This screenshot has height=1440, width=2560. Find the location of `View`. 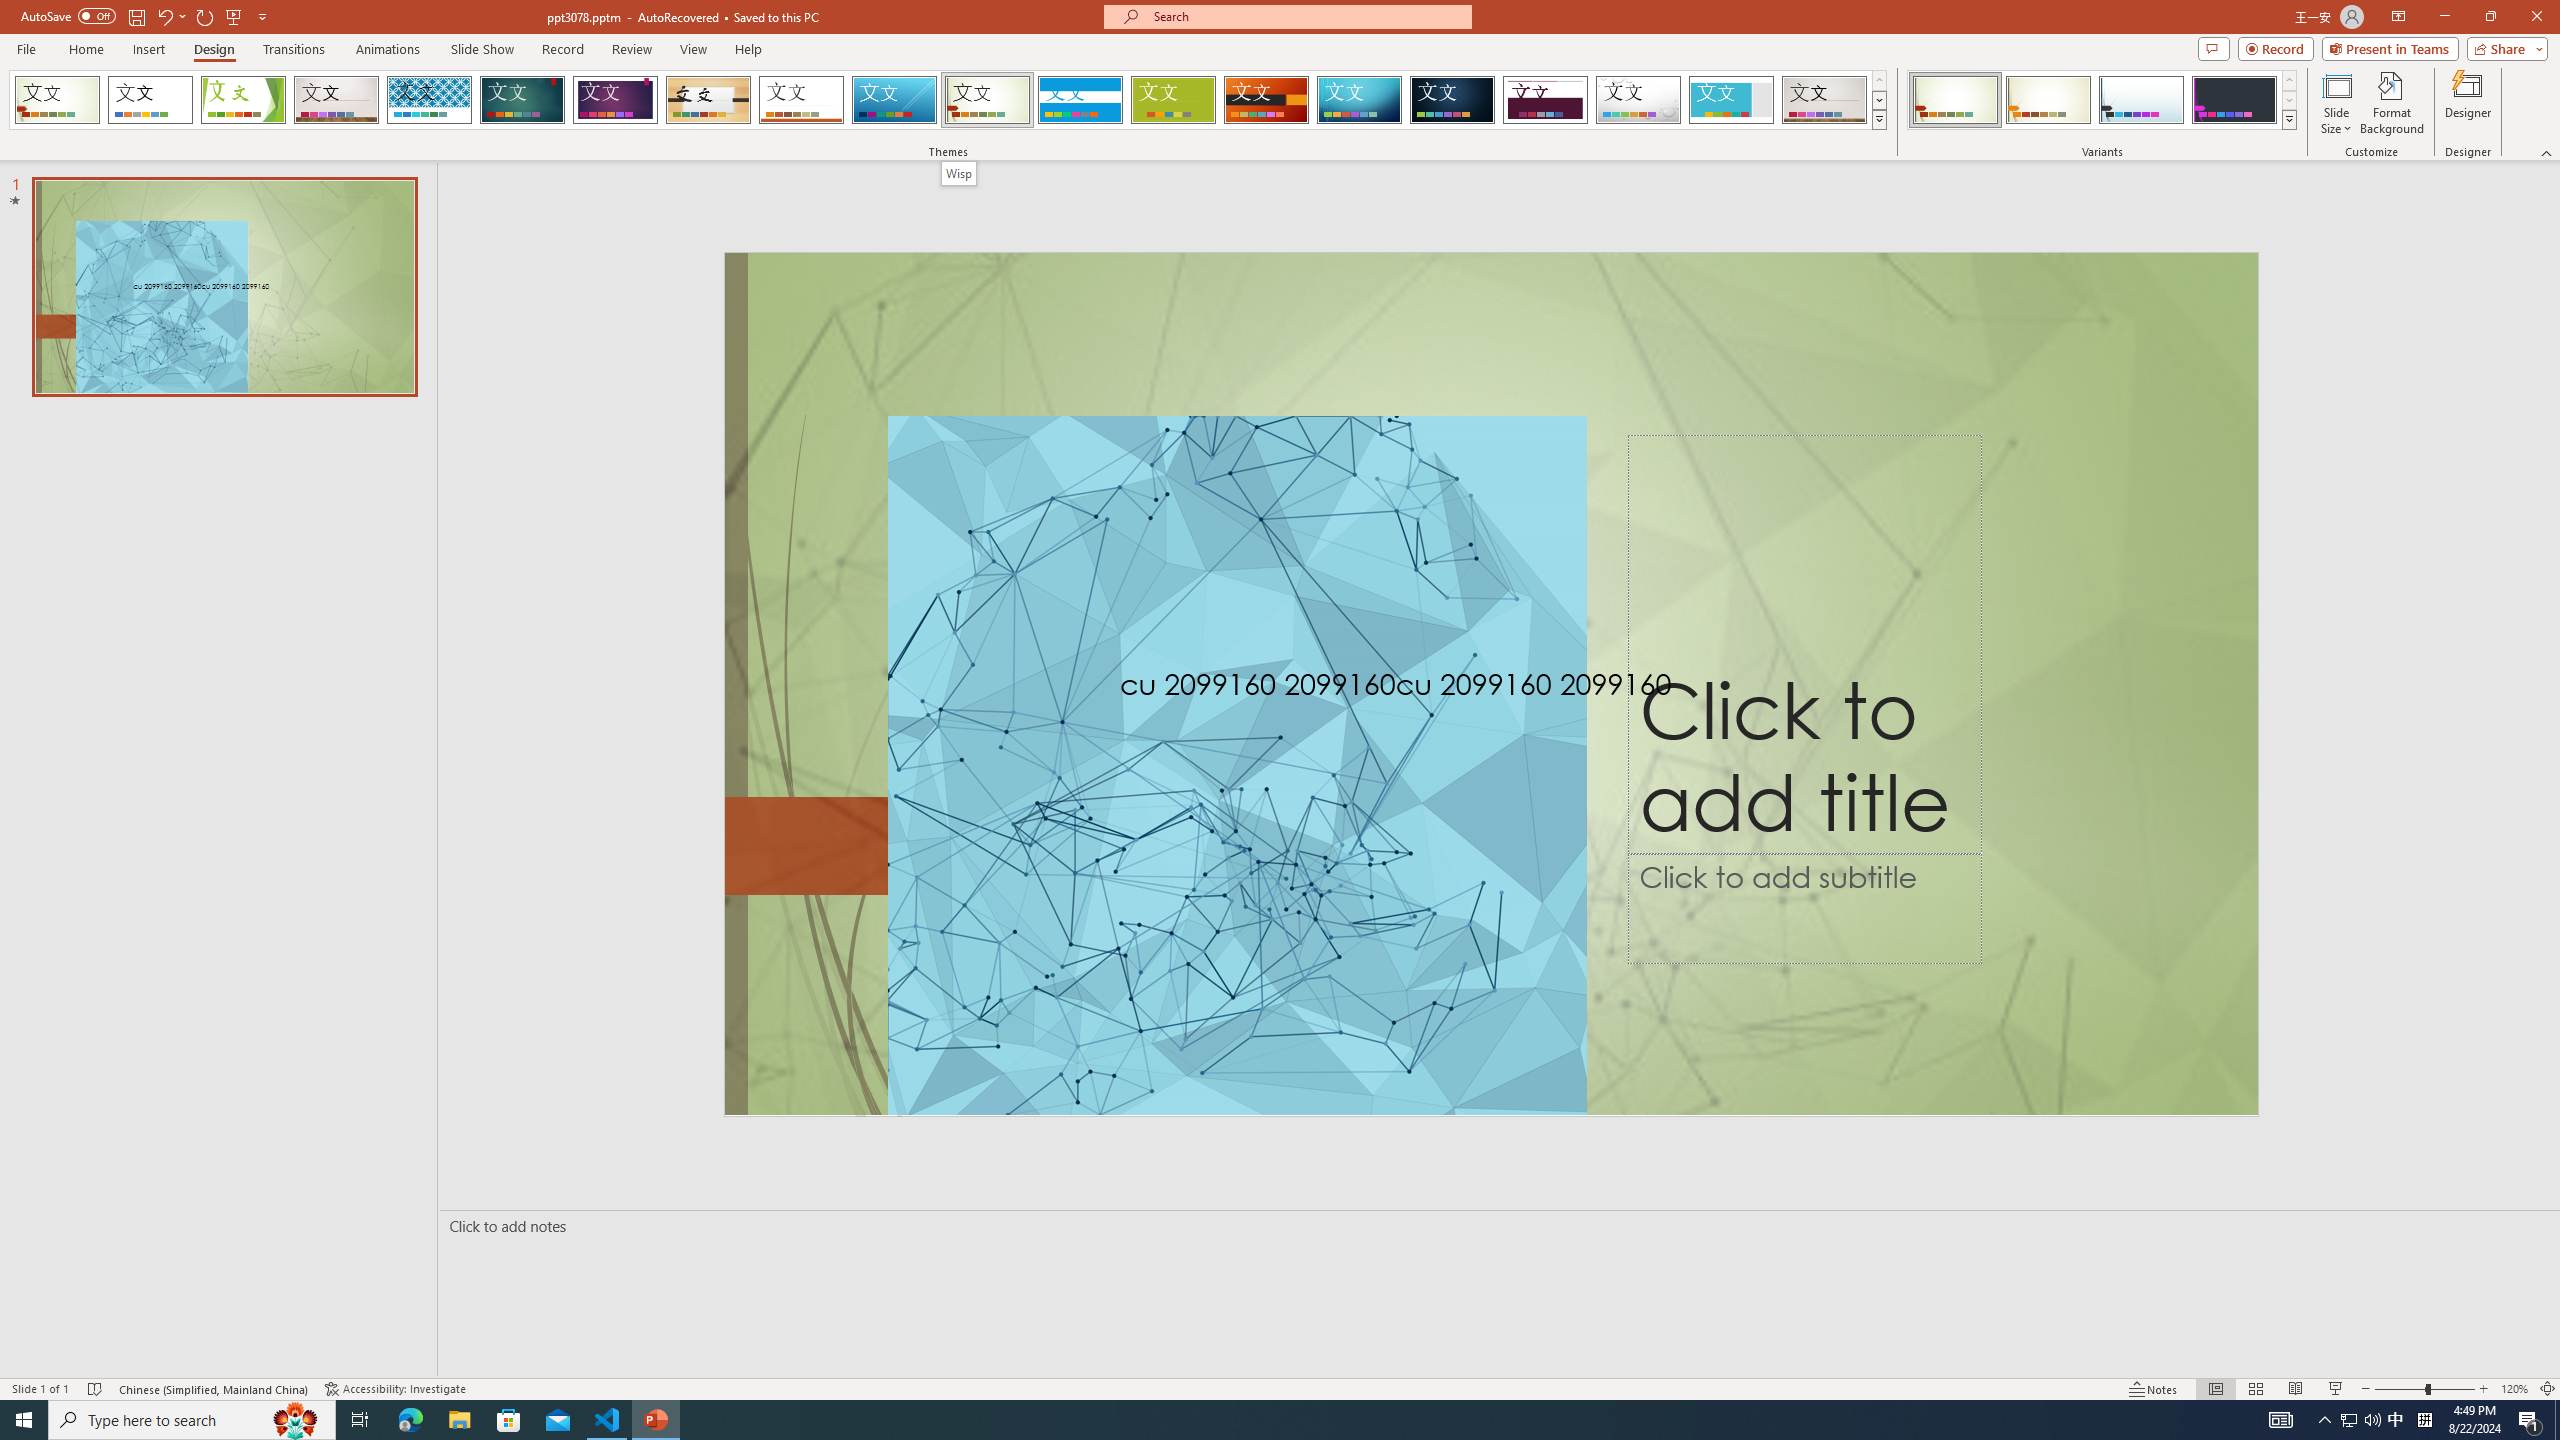

View is located at coordinates (694, 49).